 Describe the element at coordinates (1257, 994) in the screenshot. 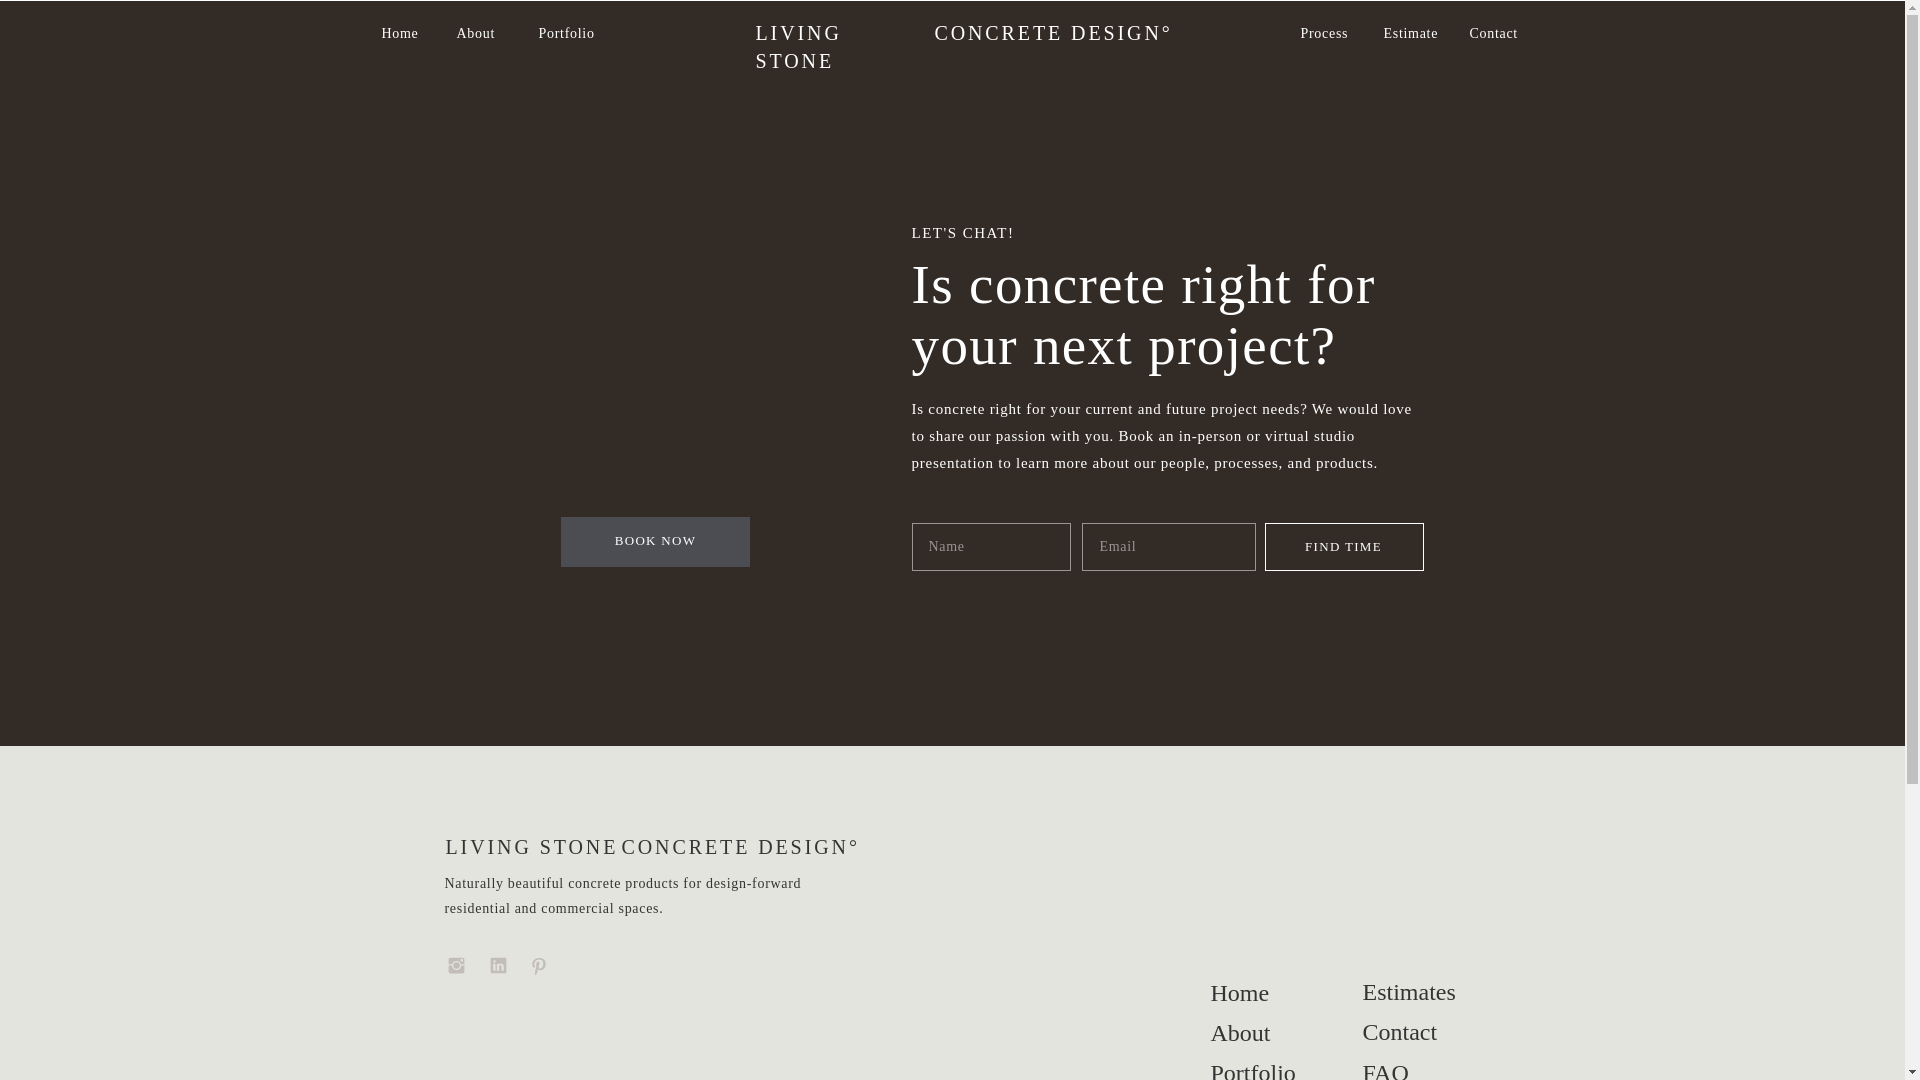

I see `Home` at that location.